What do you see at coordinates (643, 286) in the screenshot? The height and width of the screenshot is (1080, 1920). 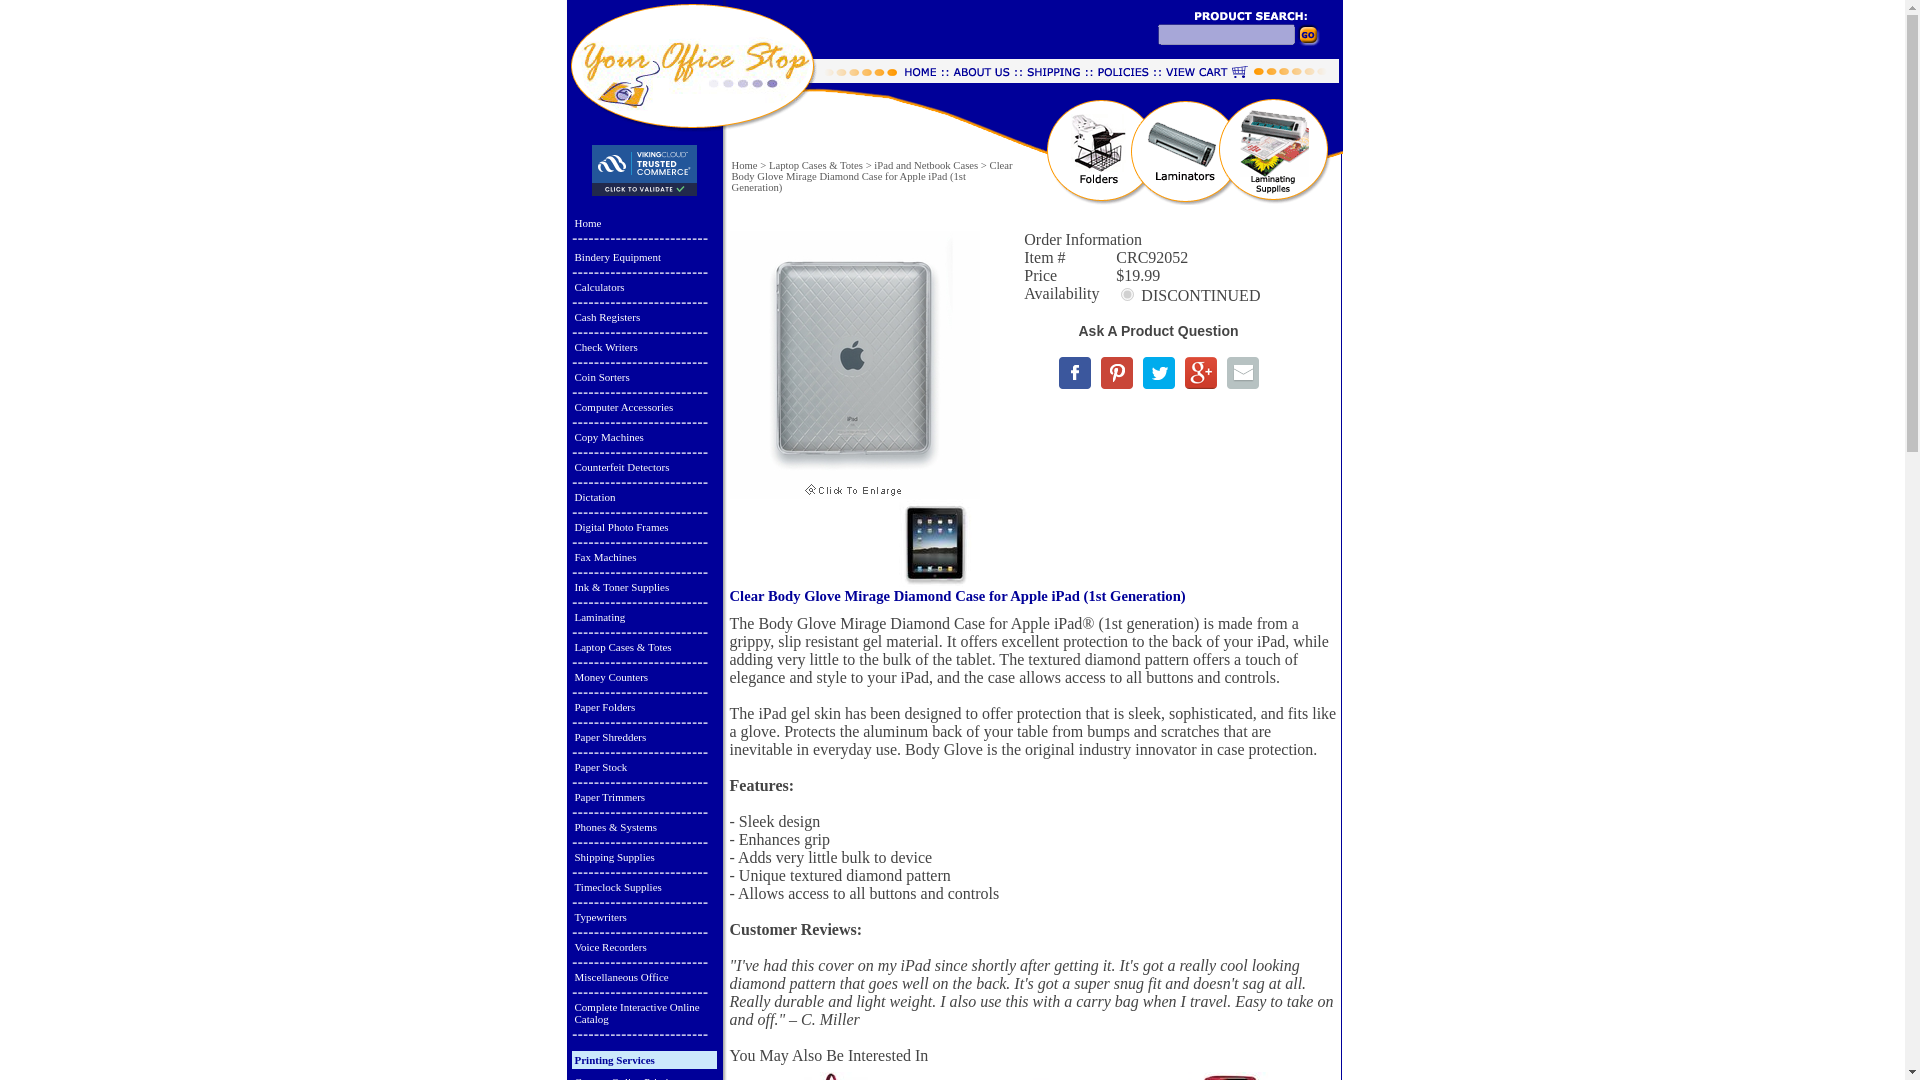 I see `Calculators` at bounding box center [643, 286].